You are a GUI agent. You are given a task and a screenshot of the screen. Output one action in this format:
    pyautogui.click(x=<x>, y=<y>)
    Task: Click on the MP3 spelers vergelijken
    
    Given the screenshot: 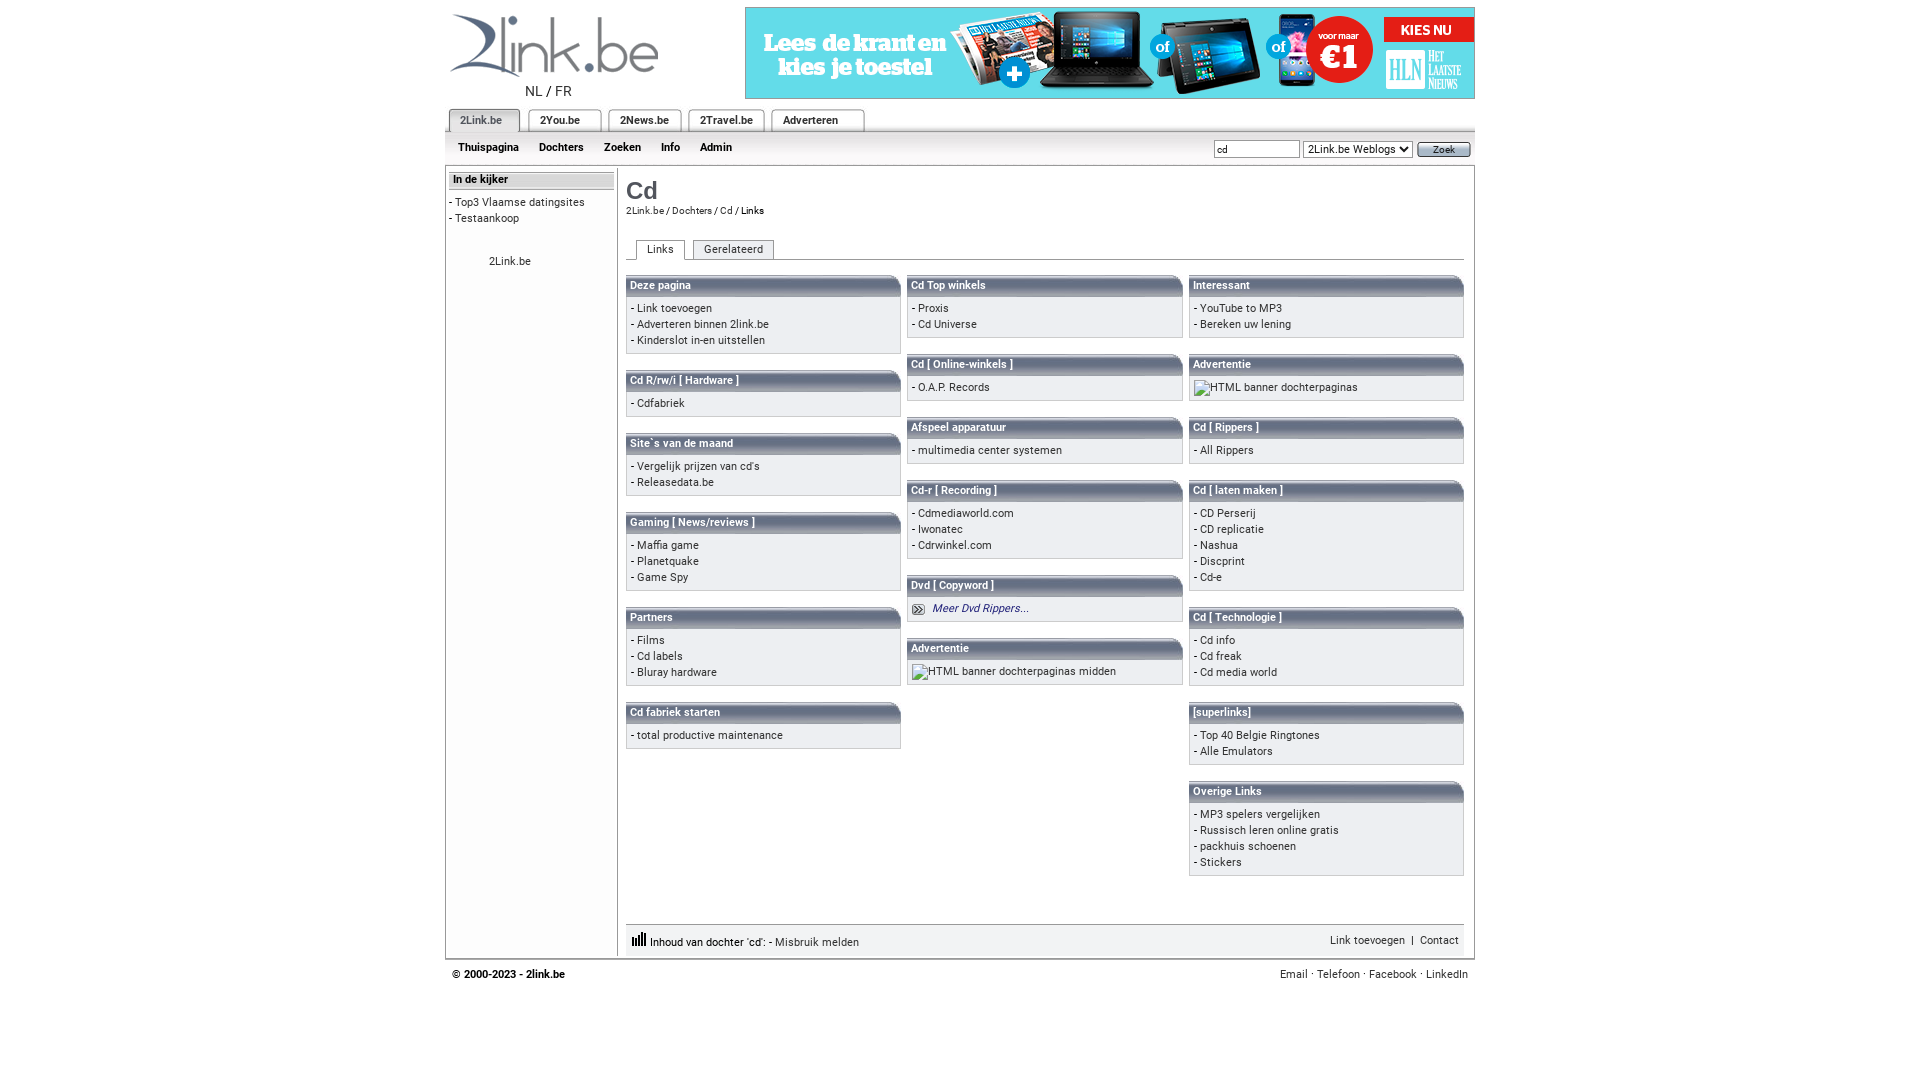 What is the action you would take?
    pyautogui.click(x=1260, y=814)
    